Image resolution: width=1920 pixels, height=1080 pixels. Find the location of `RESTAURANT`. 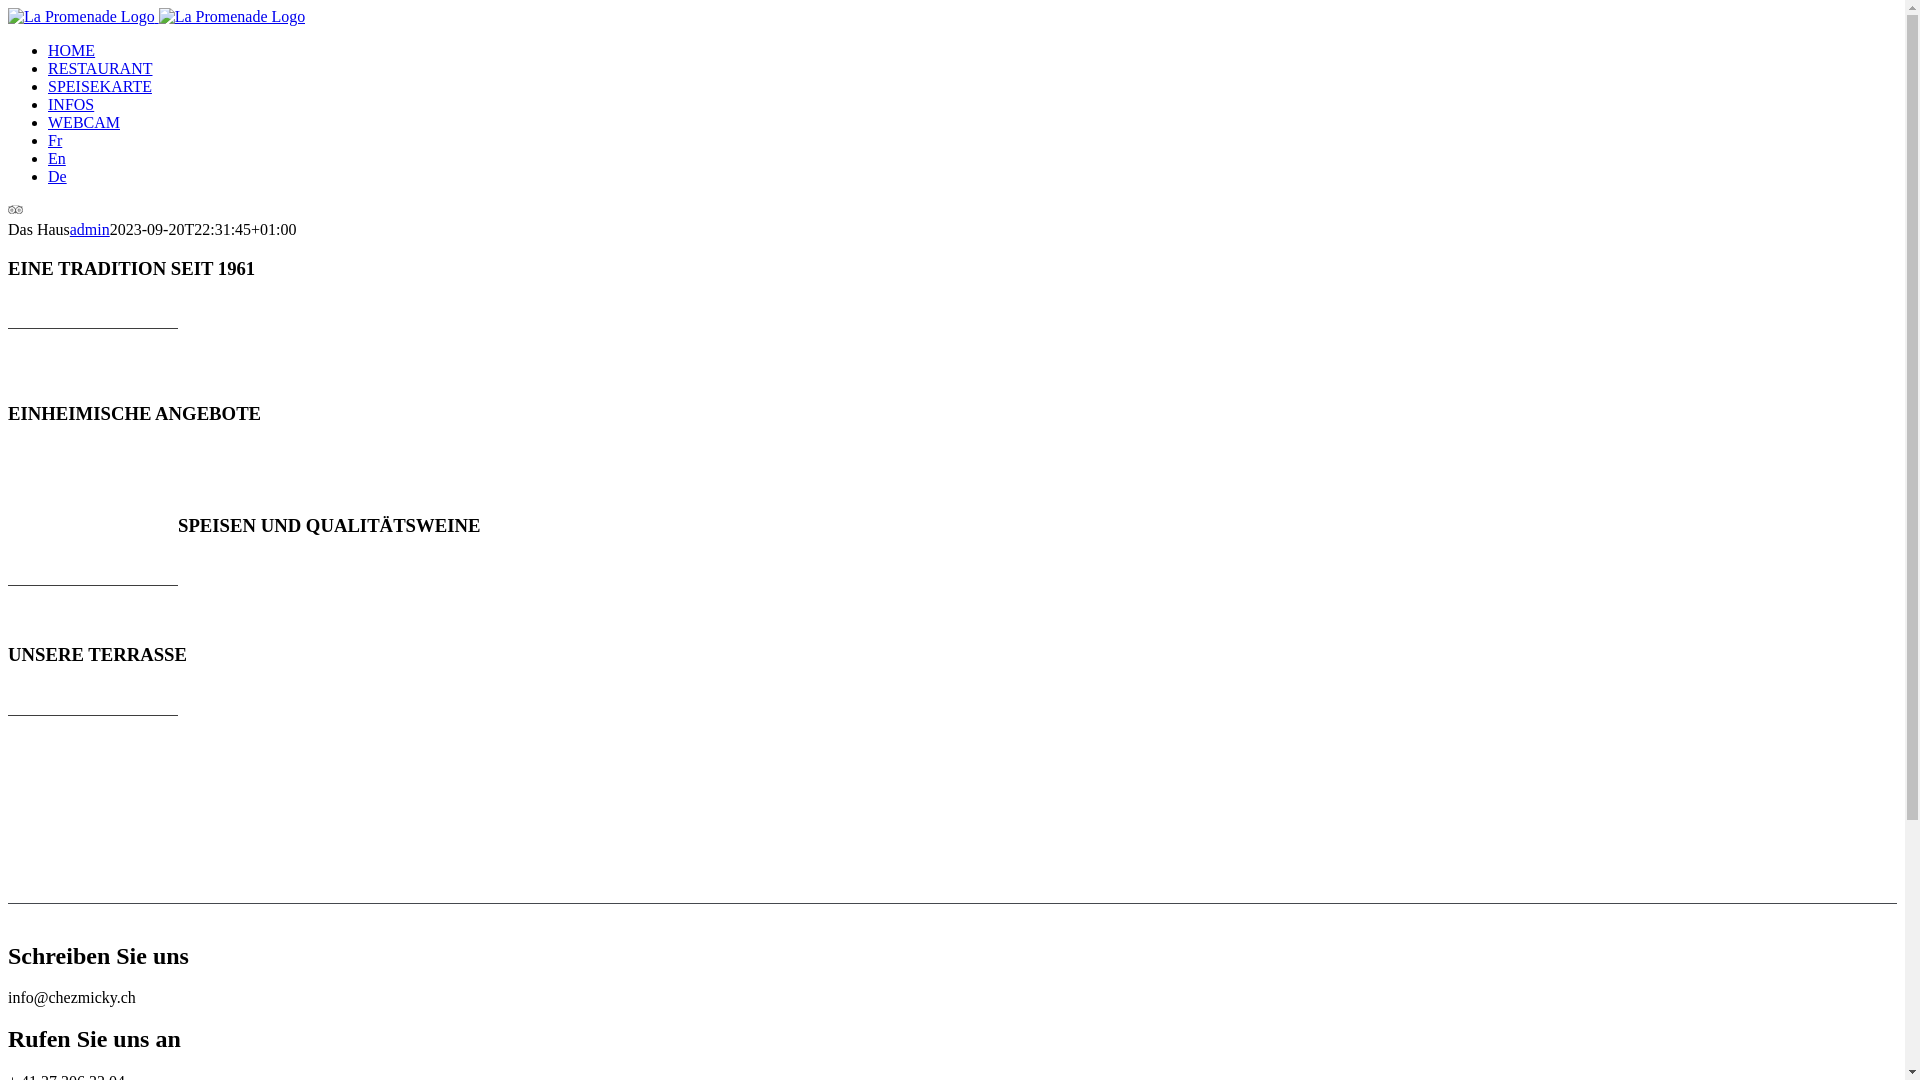

RESTAURANT is located at coordinates (100, 68).